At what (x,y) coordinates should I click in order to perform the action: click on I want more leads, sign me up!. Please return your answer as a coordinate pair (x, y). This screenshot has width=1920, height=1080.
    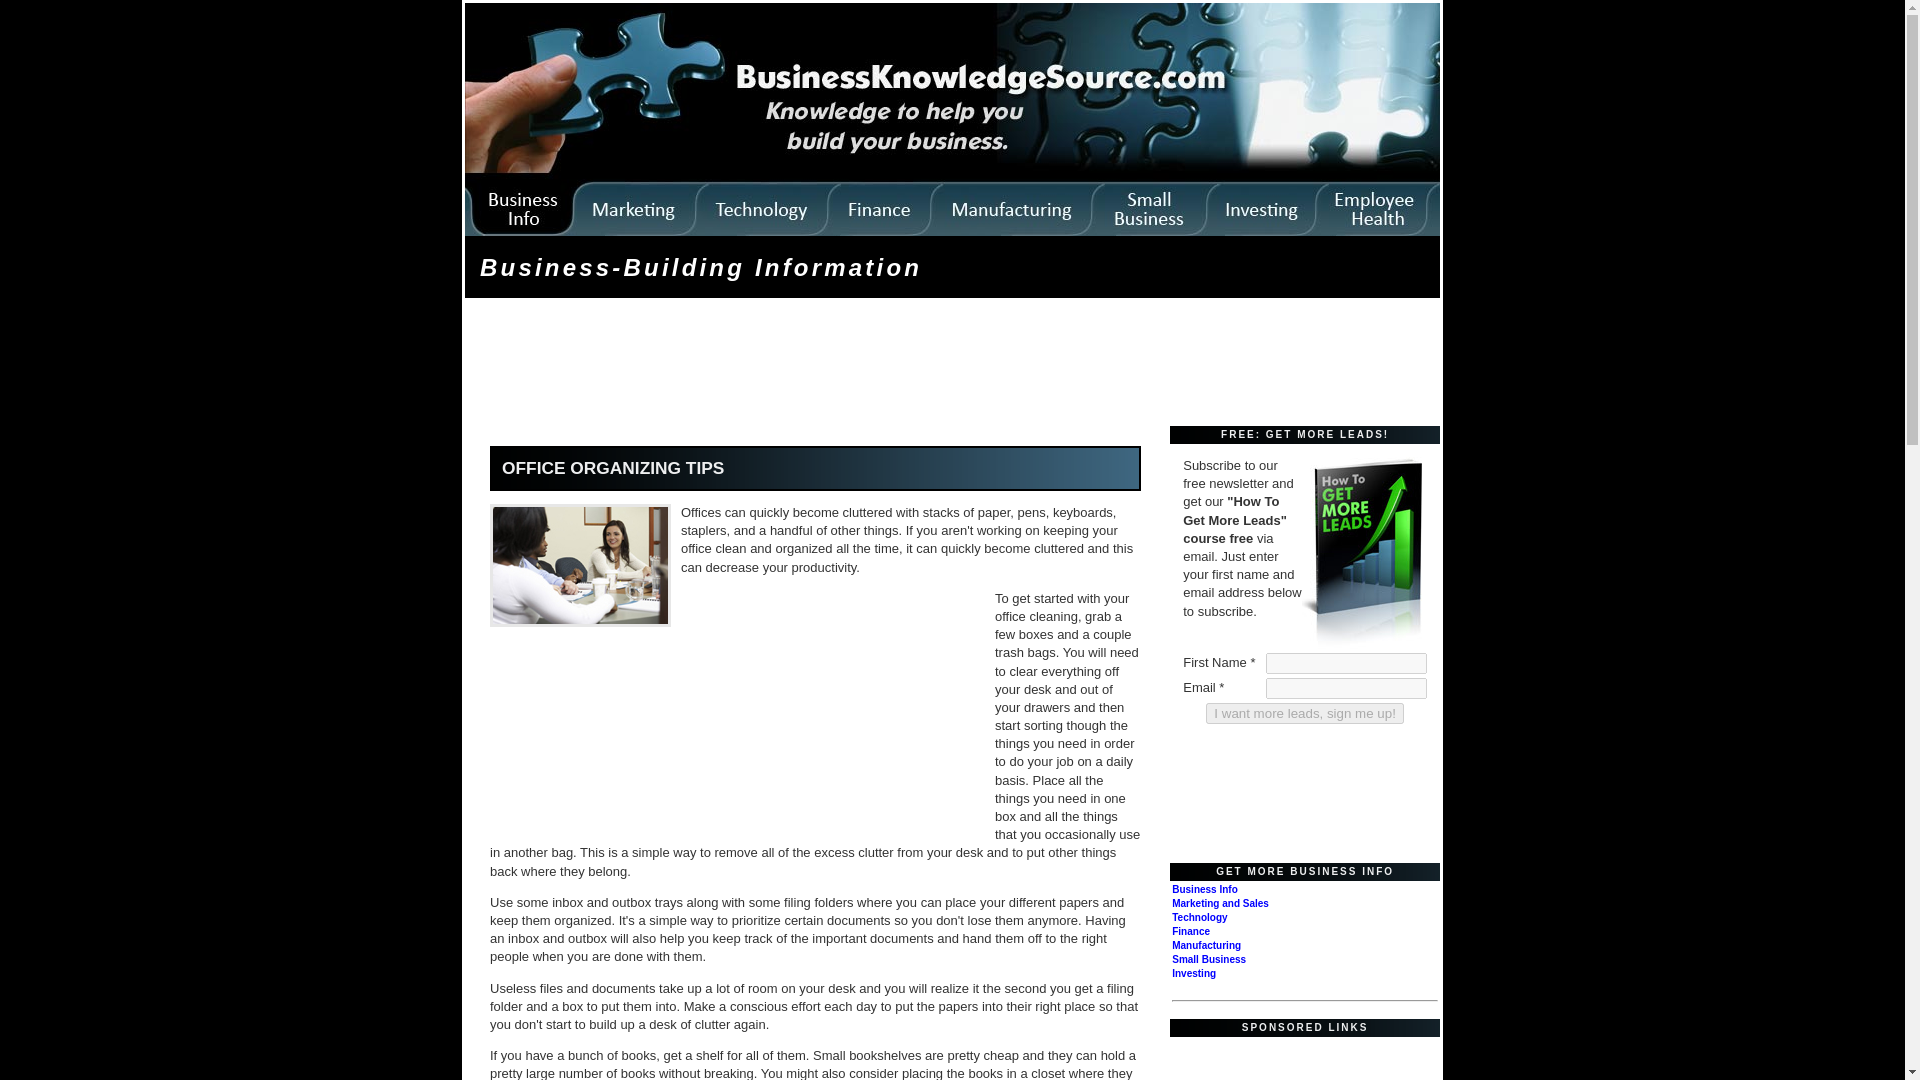
    Looking at the image, I should click on (1304, 713).